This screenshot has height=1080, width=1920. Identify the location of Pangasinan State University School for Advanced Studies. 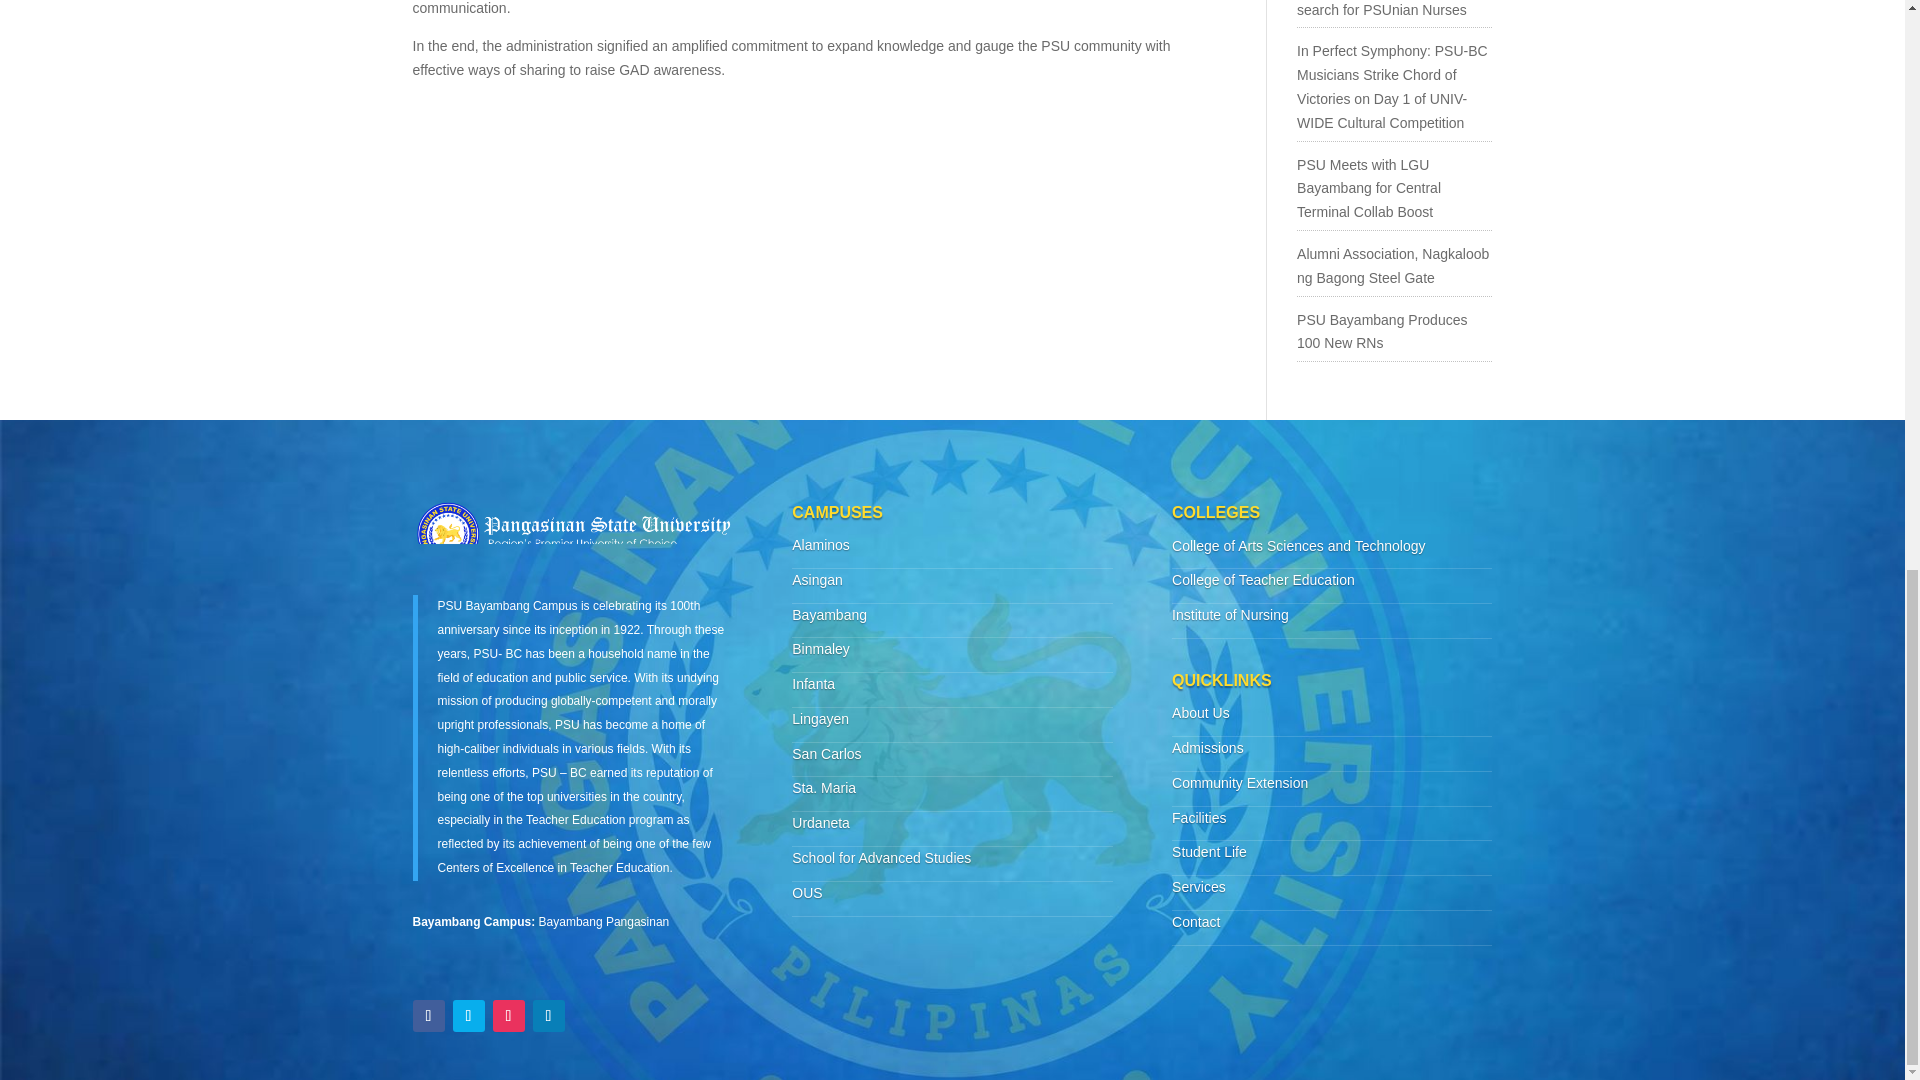
(881, 858).